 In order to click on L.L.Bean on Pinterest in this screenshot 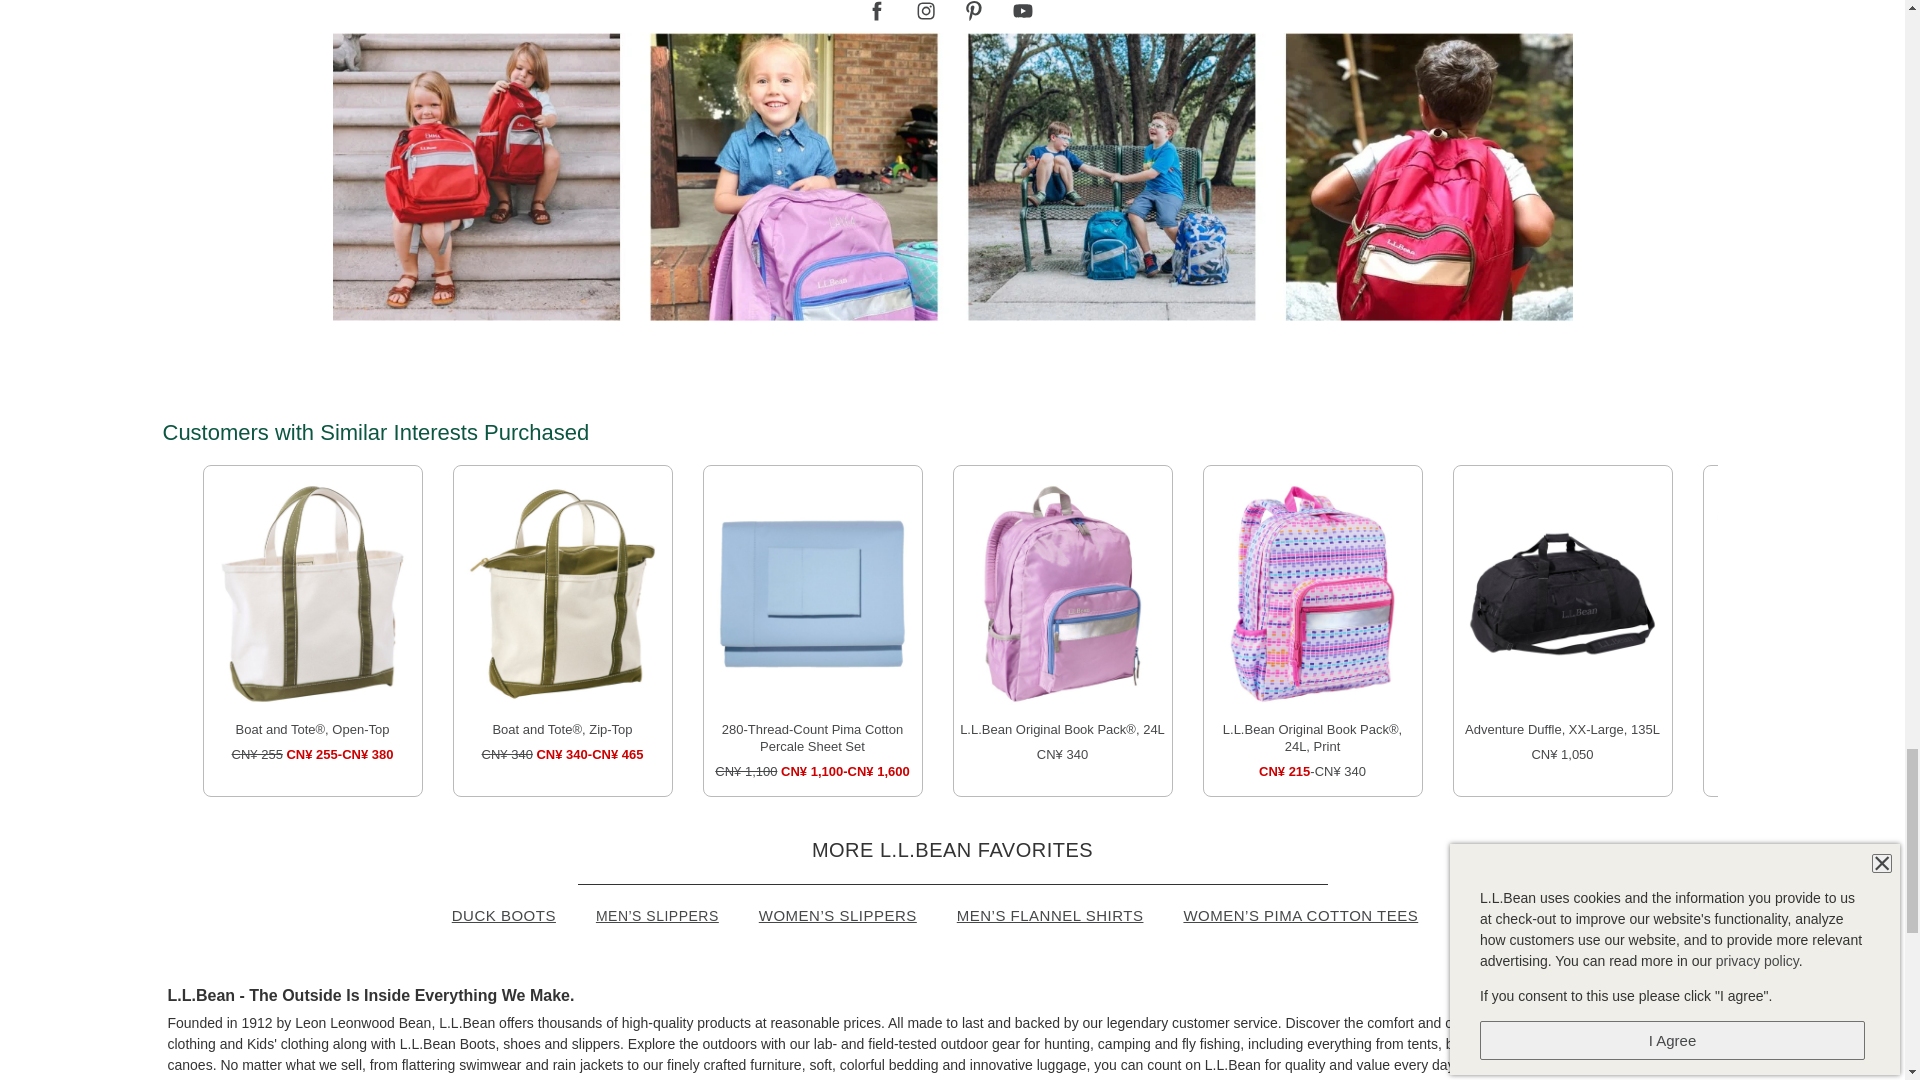, I will do `click(973, 10)`.